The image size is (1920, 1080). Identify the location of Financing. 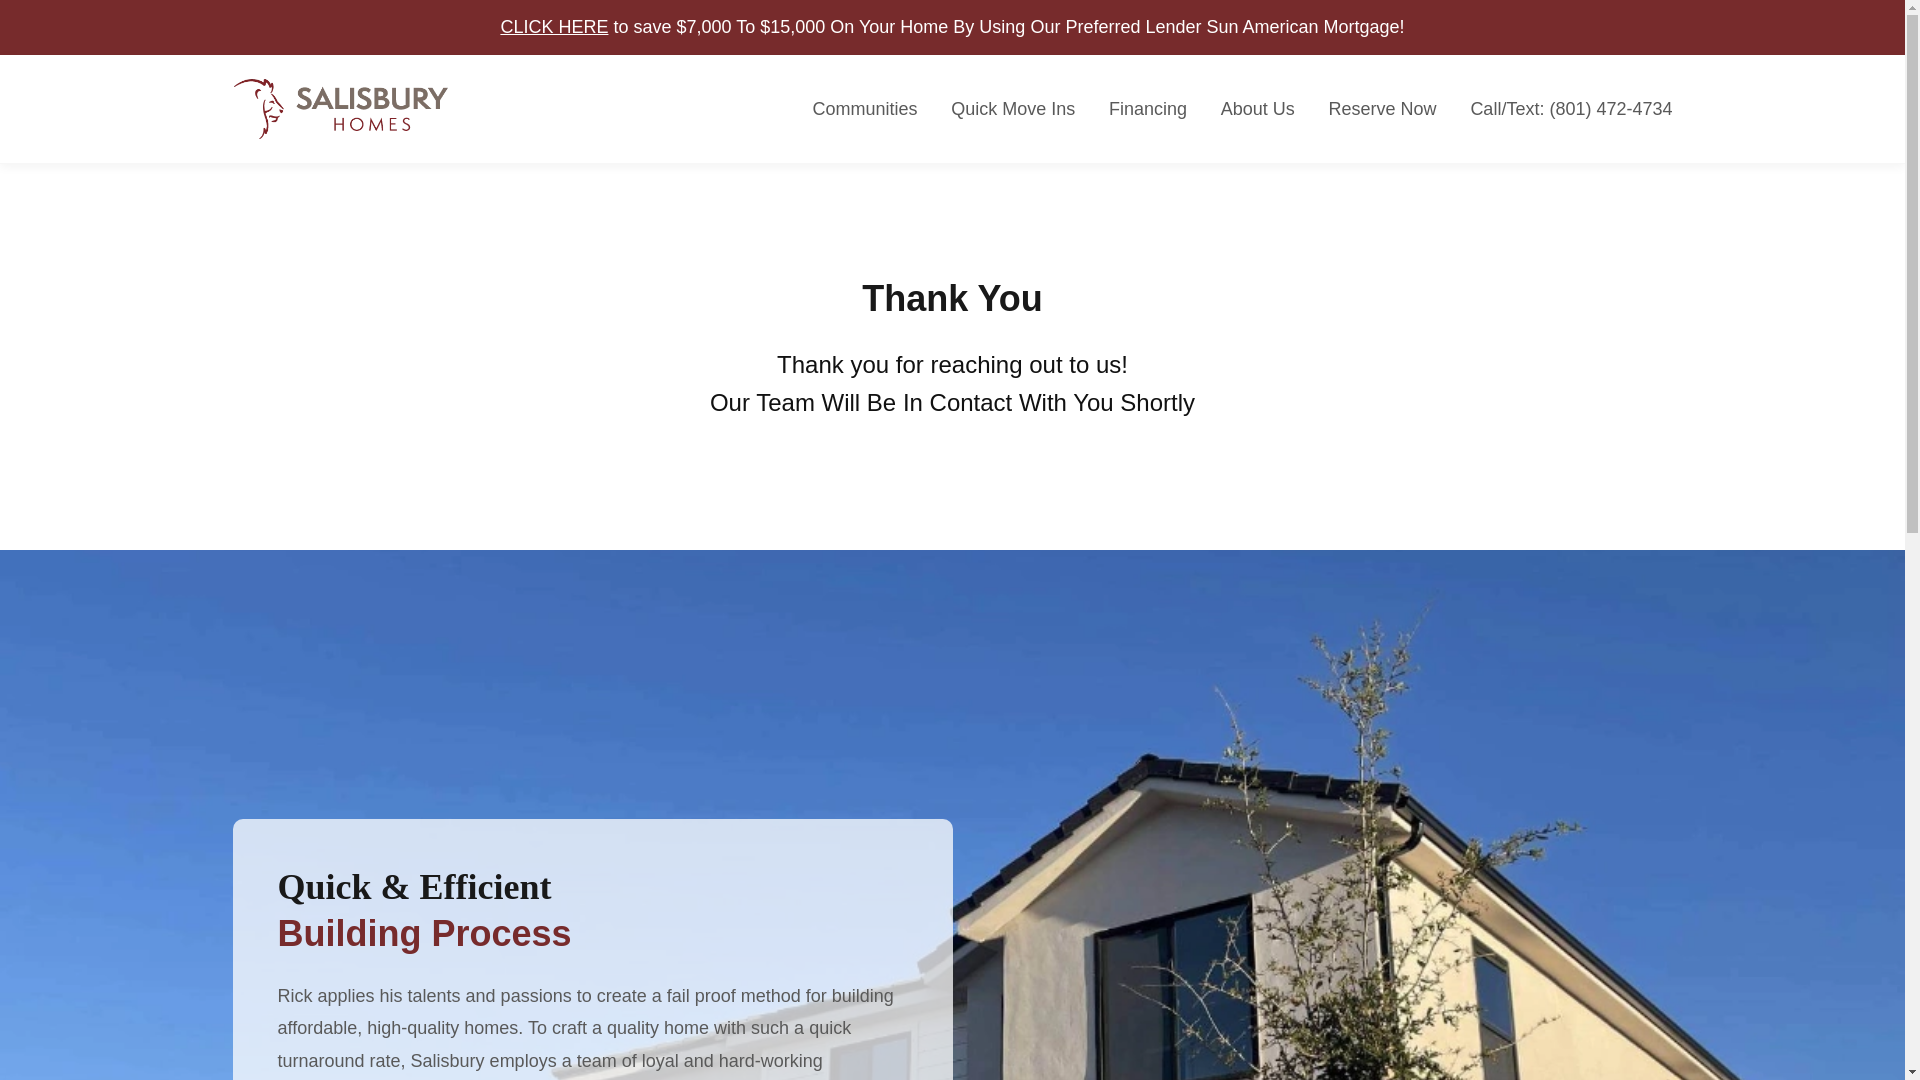
(1148, 108).